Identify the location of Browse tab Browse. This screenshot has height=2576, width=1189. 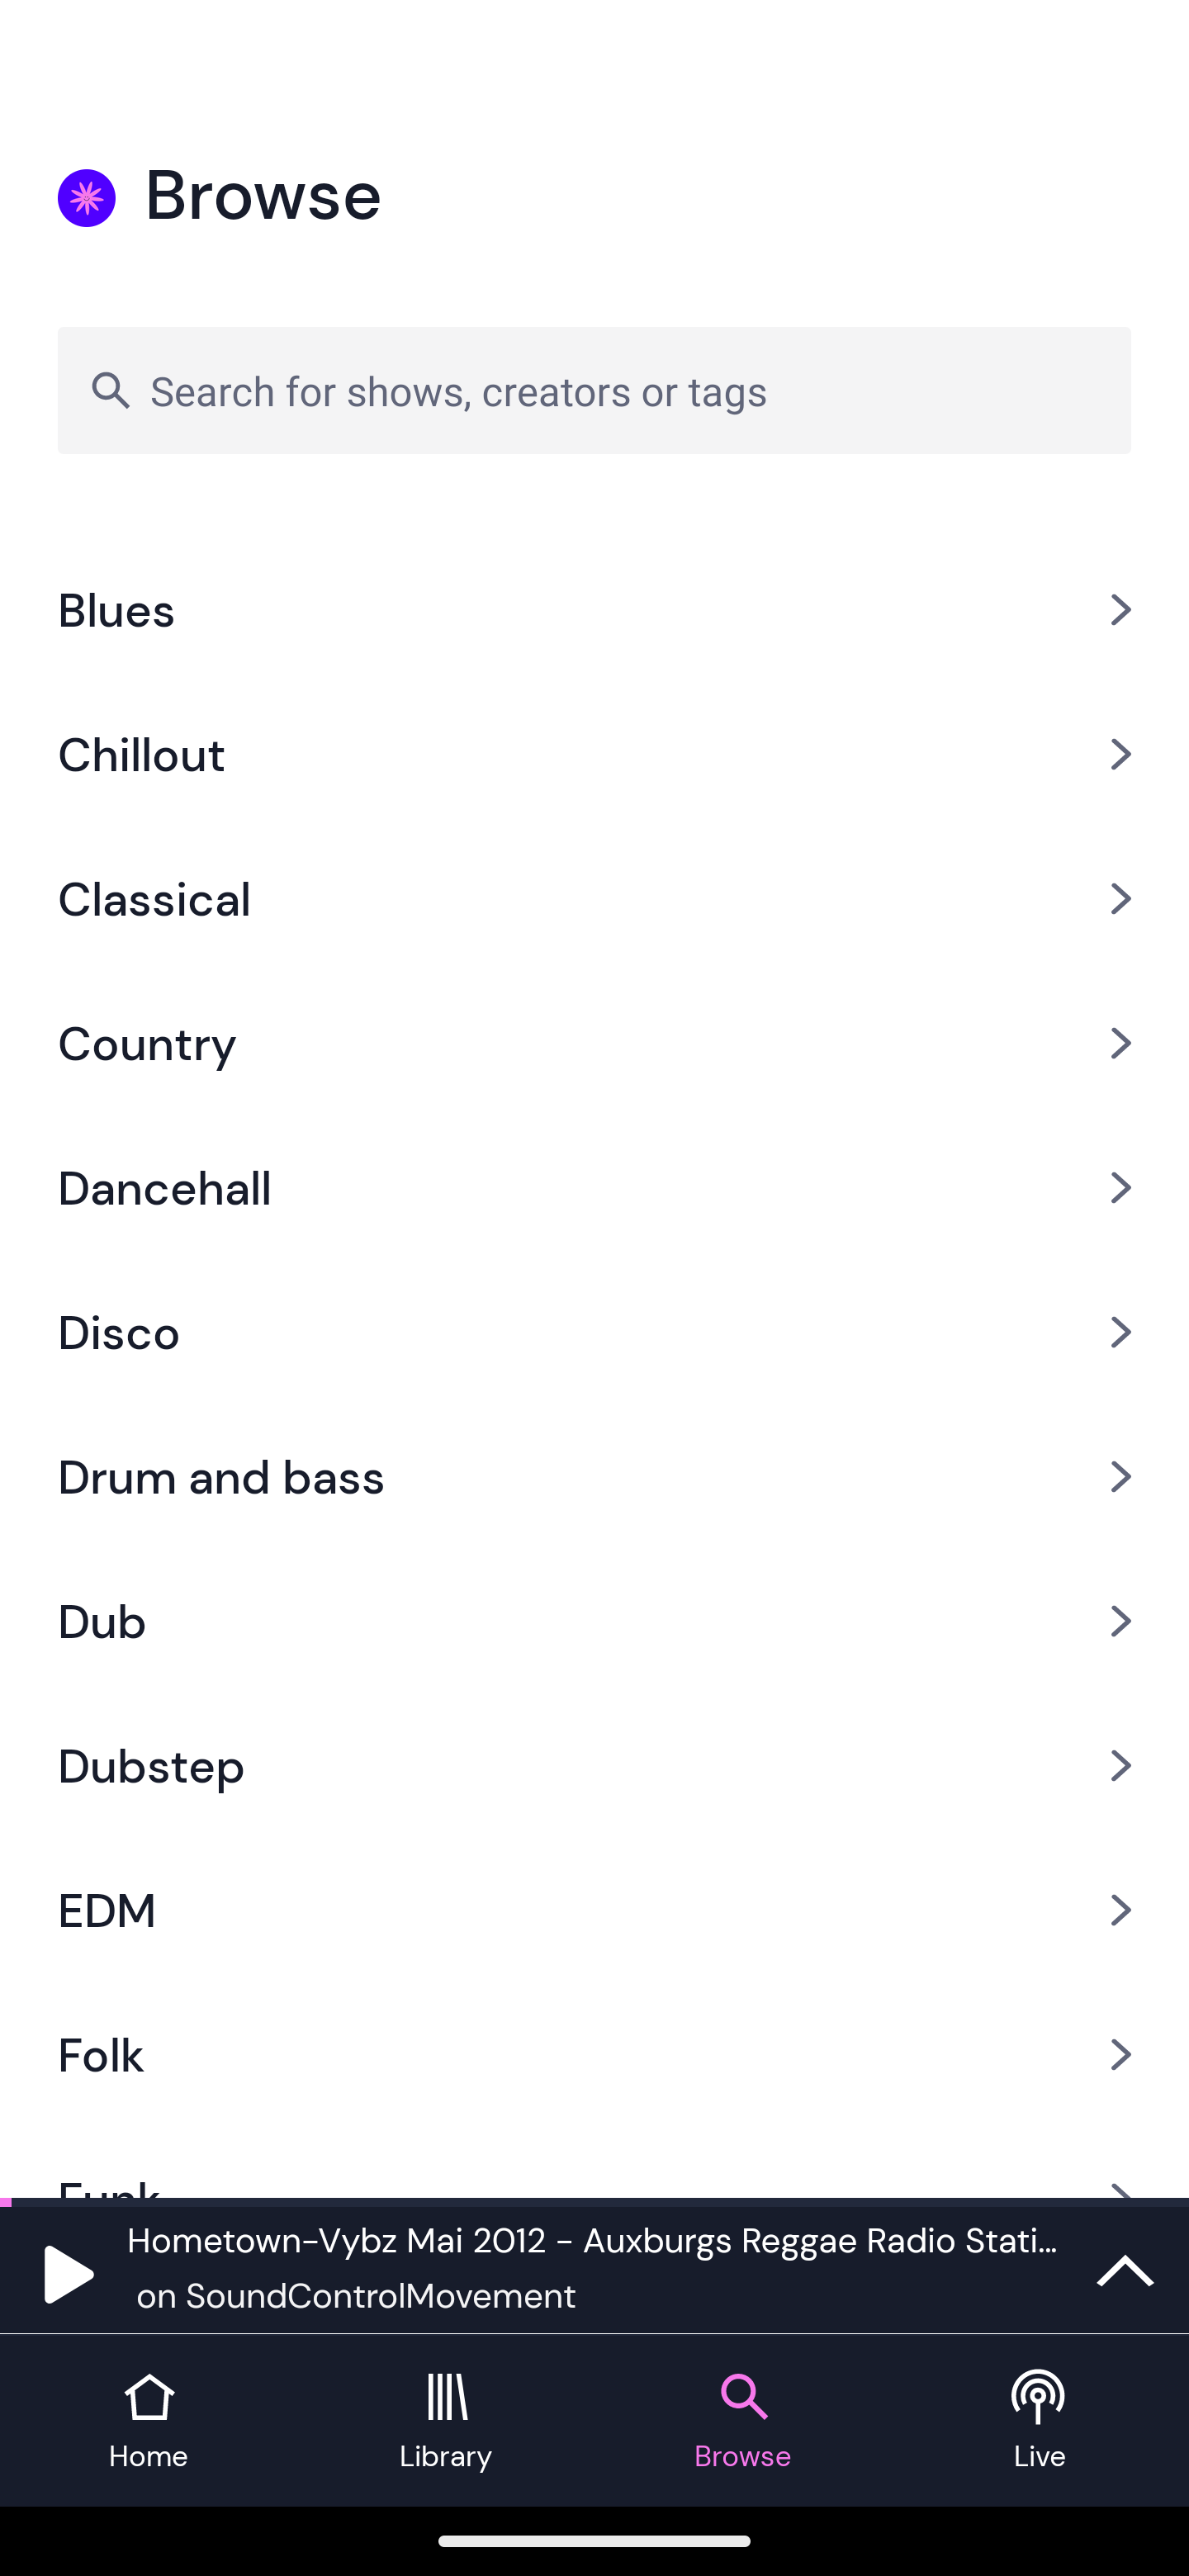
(743, 2421).